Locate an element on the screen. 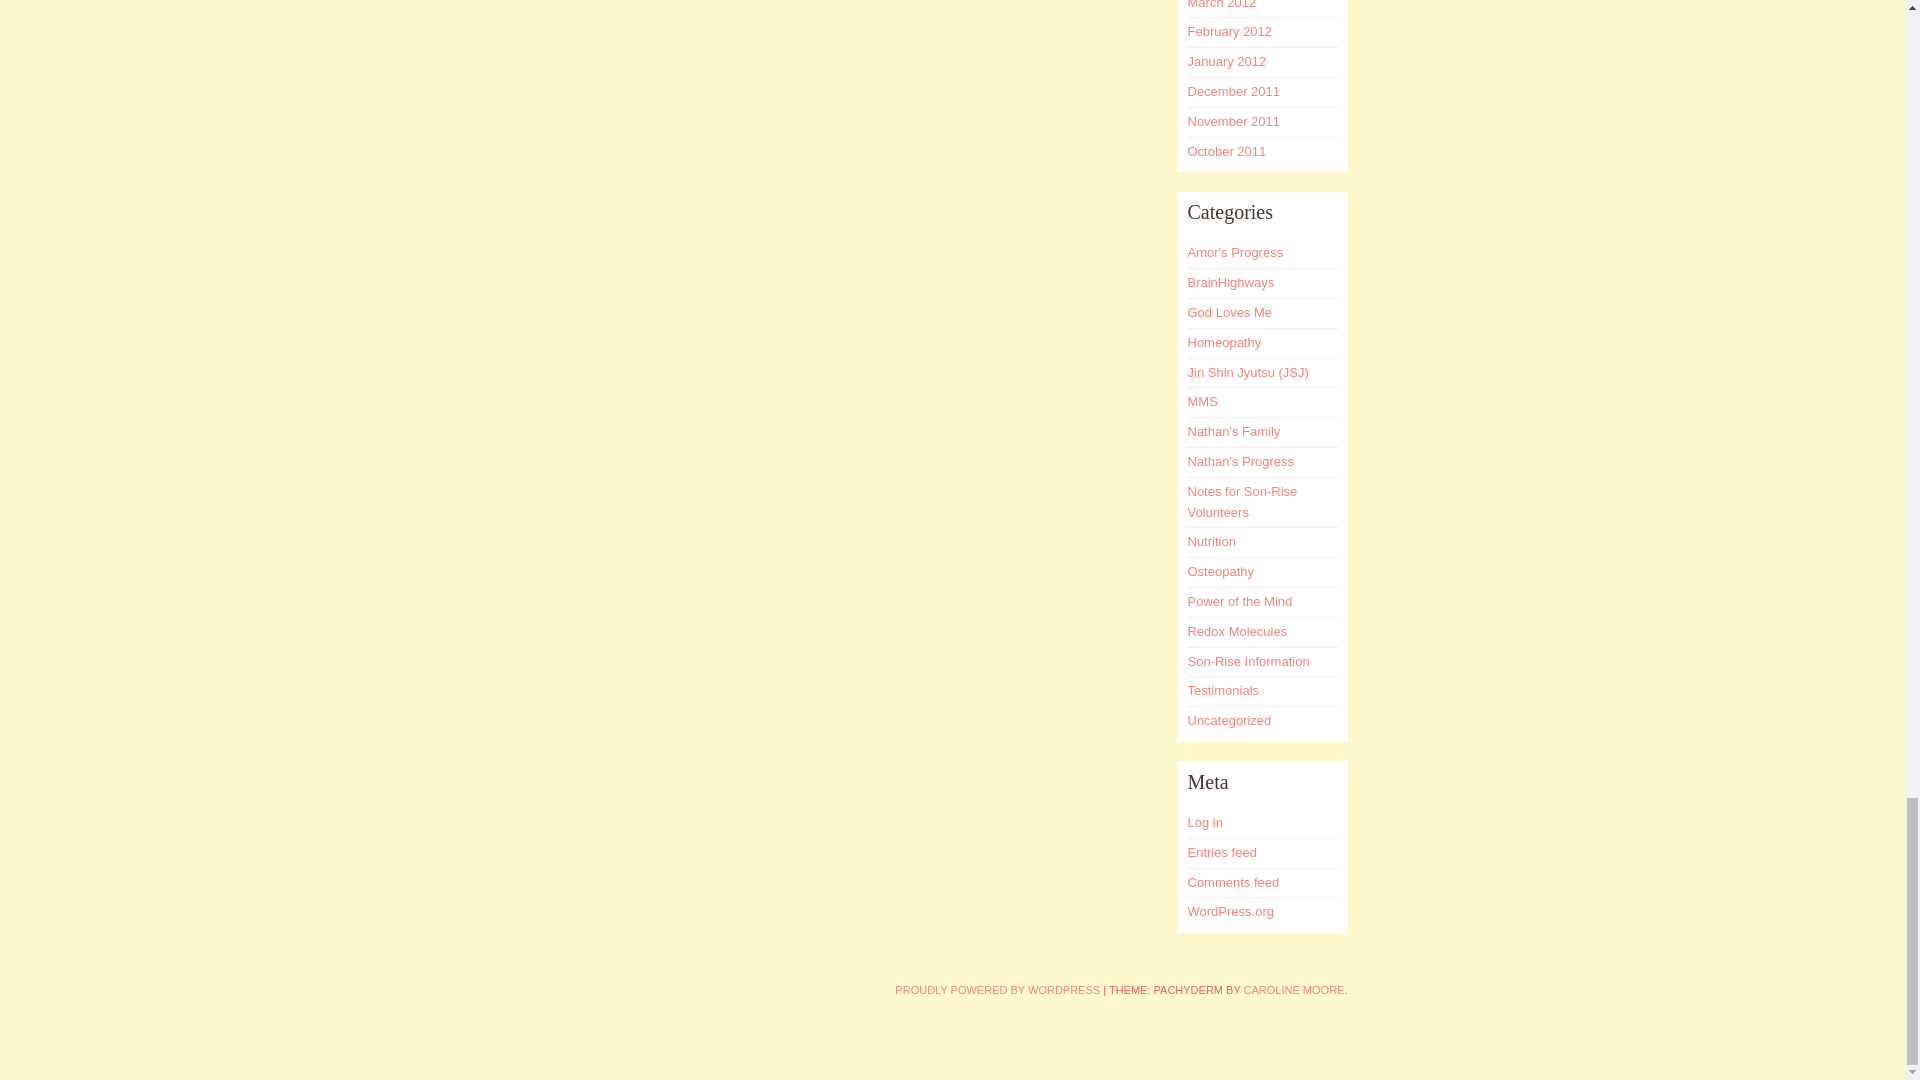  A Semantic Personal Publishing Platform is located at coordinates (997, 989).